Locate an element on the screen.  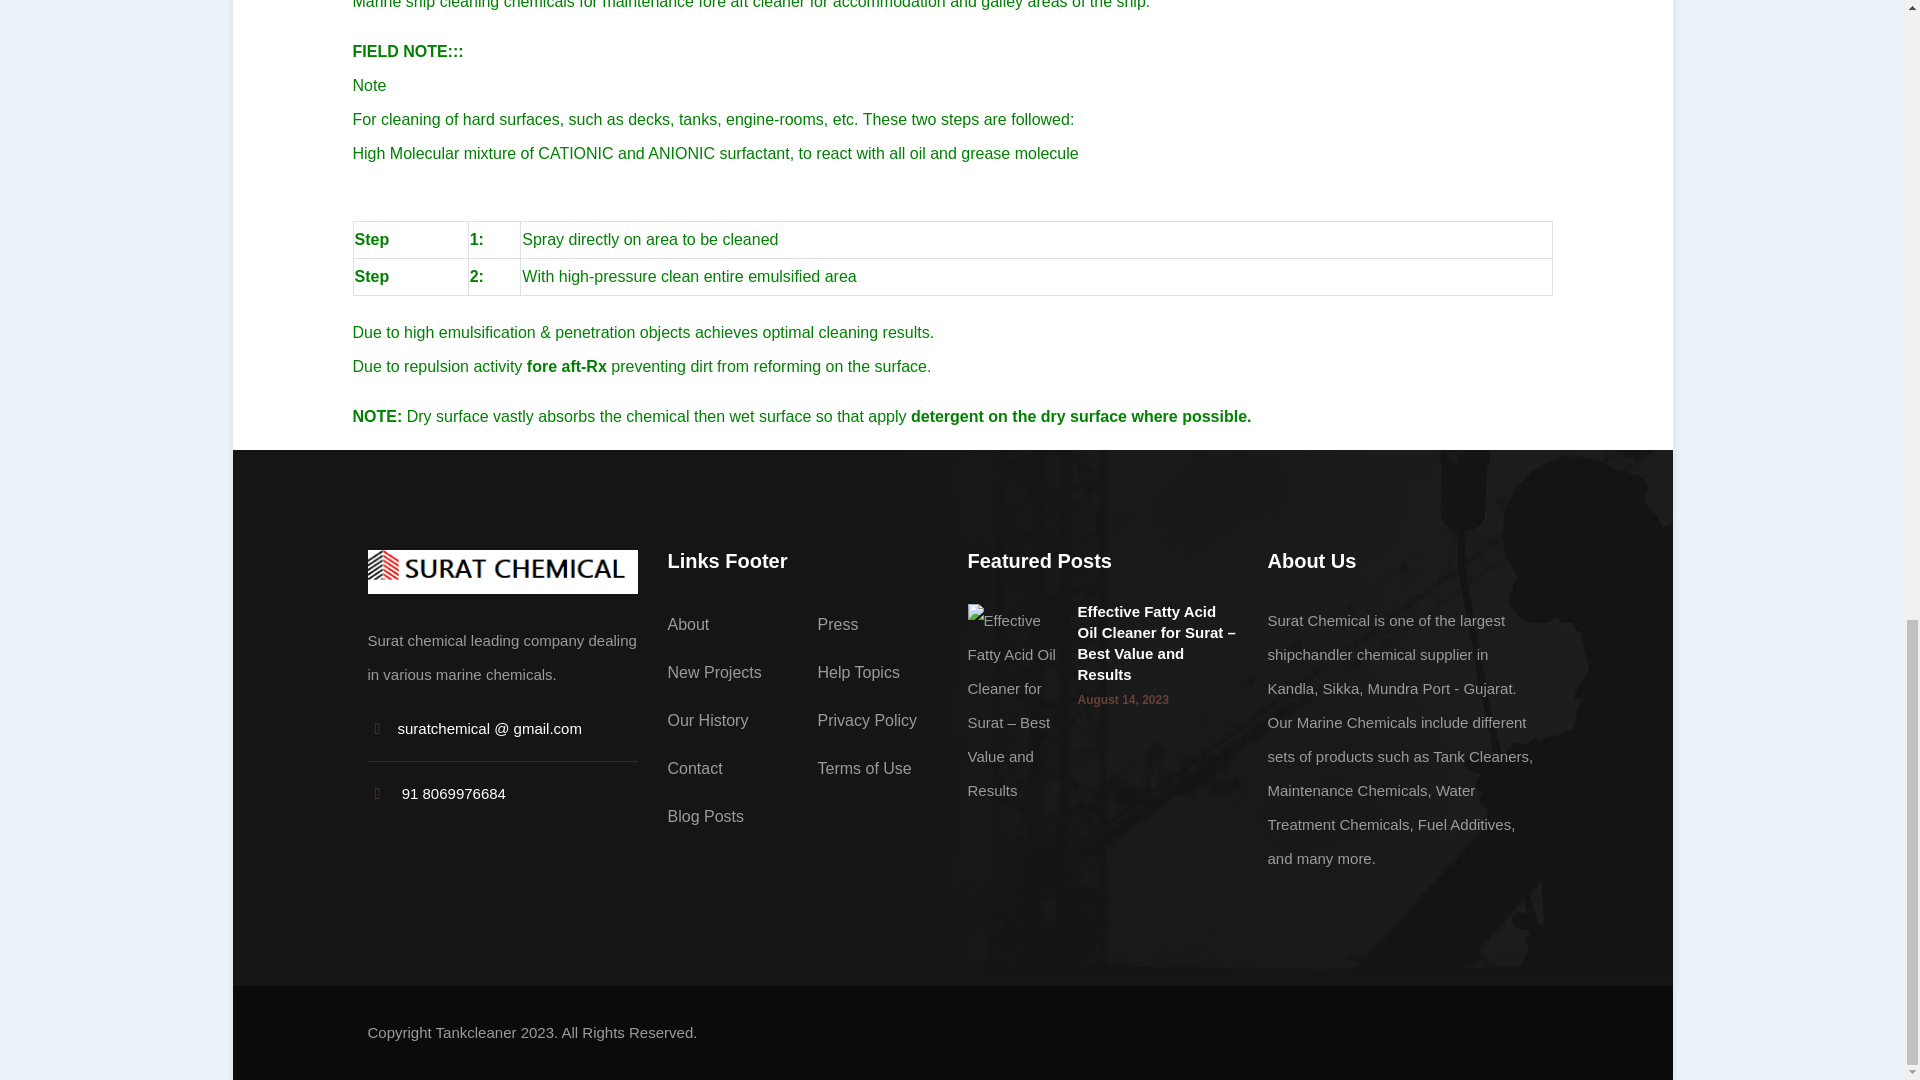
Press is located at coordinates (838, 624).